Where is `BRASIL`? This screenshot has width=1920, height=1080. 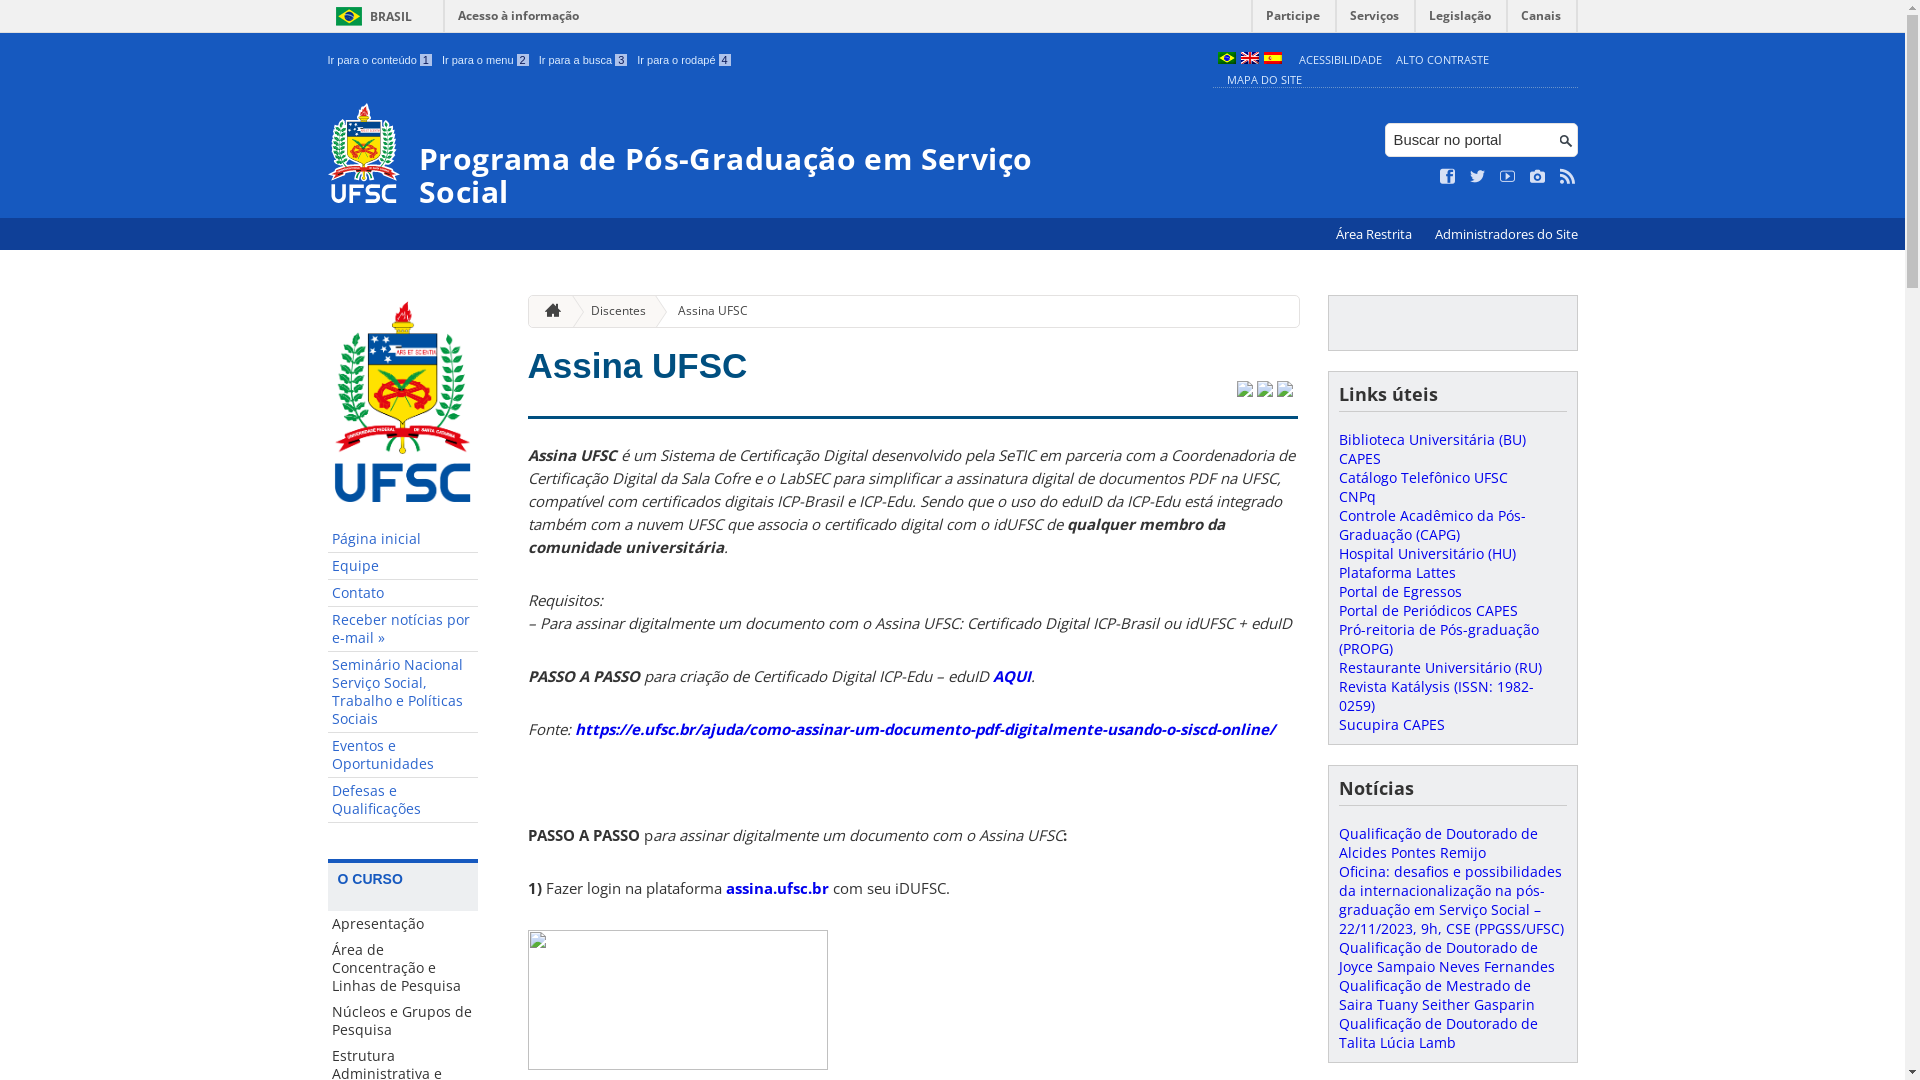 BRASIL is located at coordinates (370, 16).